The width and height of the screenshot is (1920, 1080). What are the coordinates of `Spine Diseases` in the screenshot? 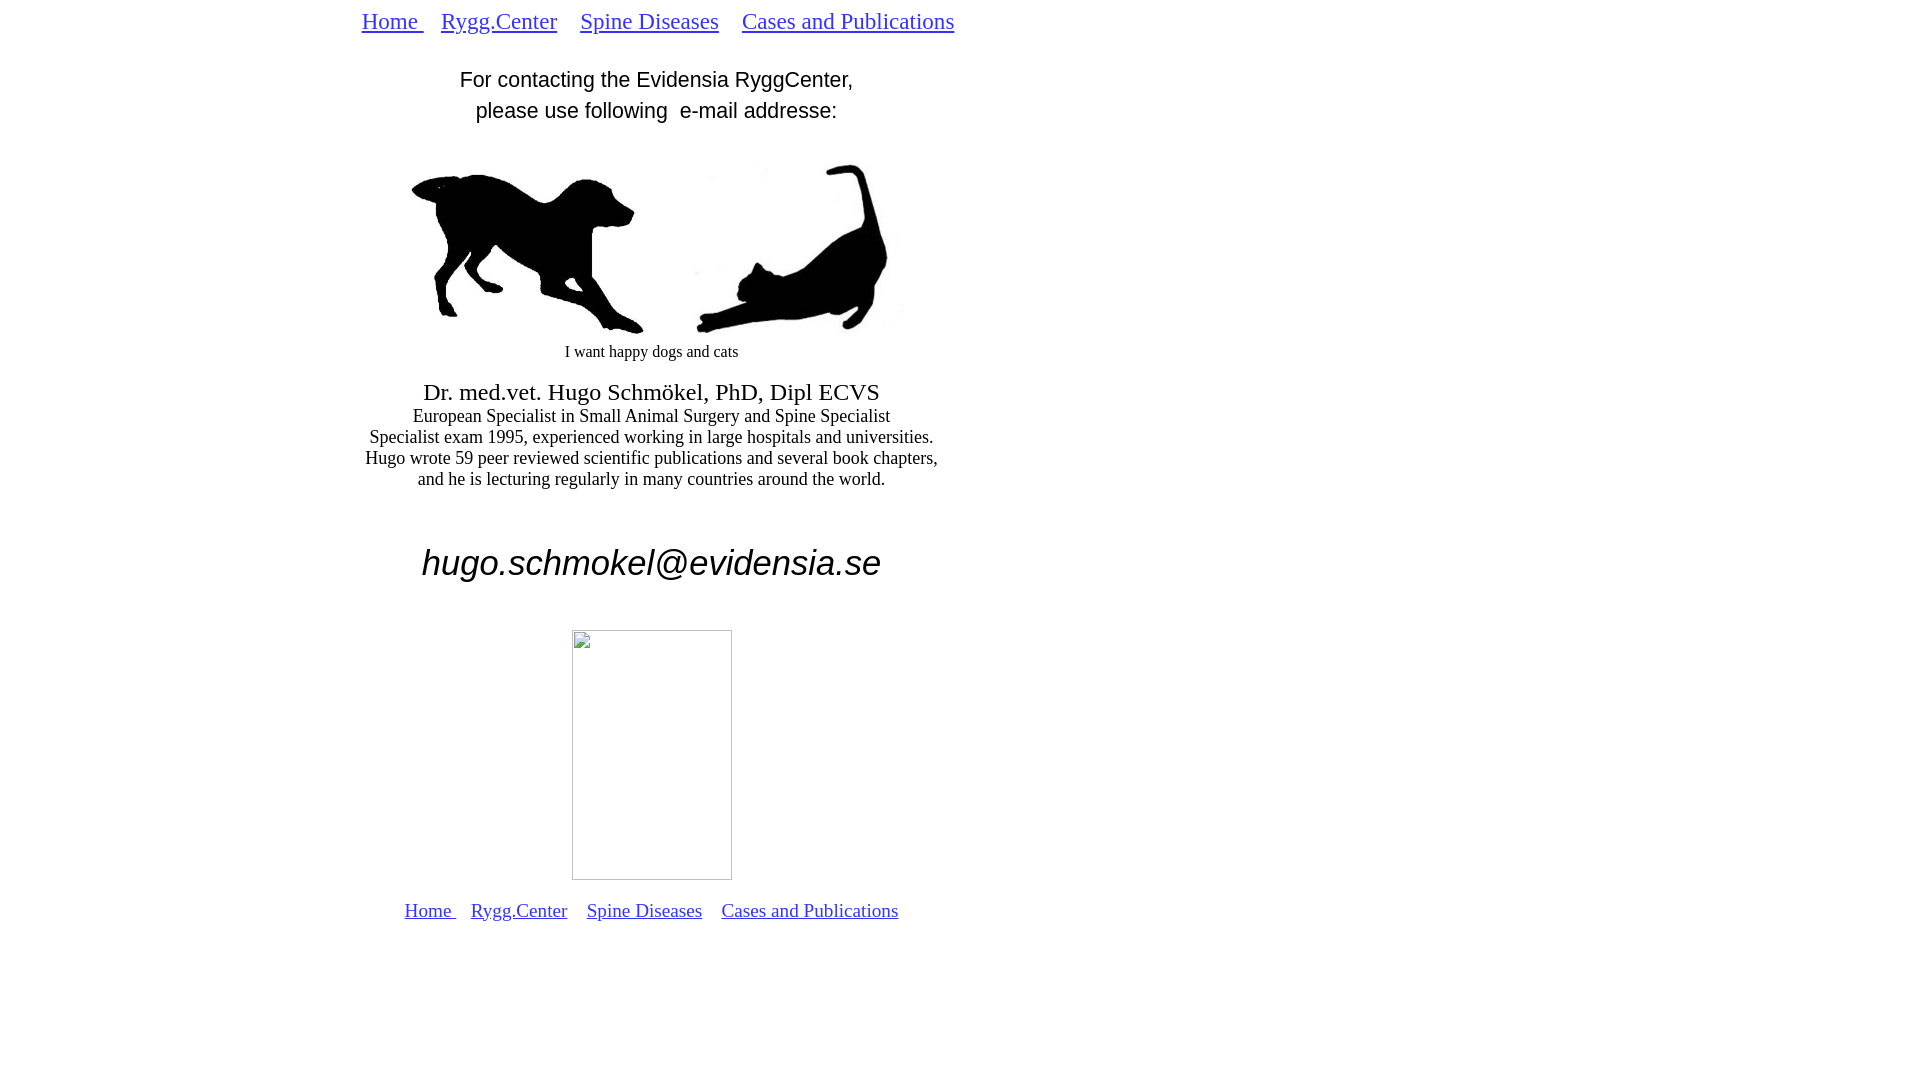 It's located at (650, 21).